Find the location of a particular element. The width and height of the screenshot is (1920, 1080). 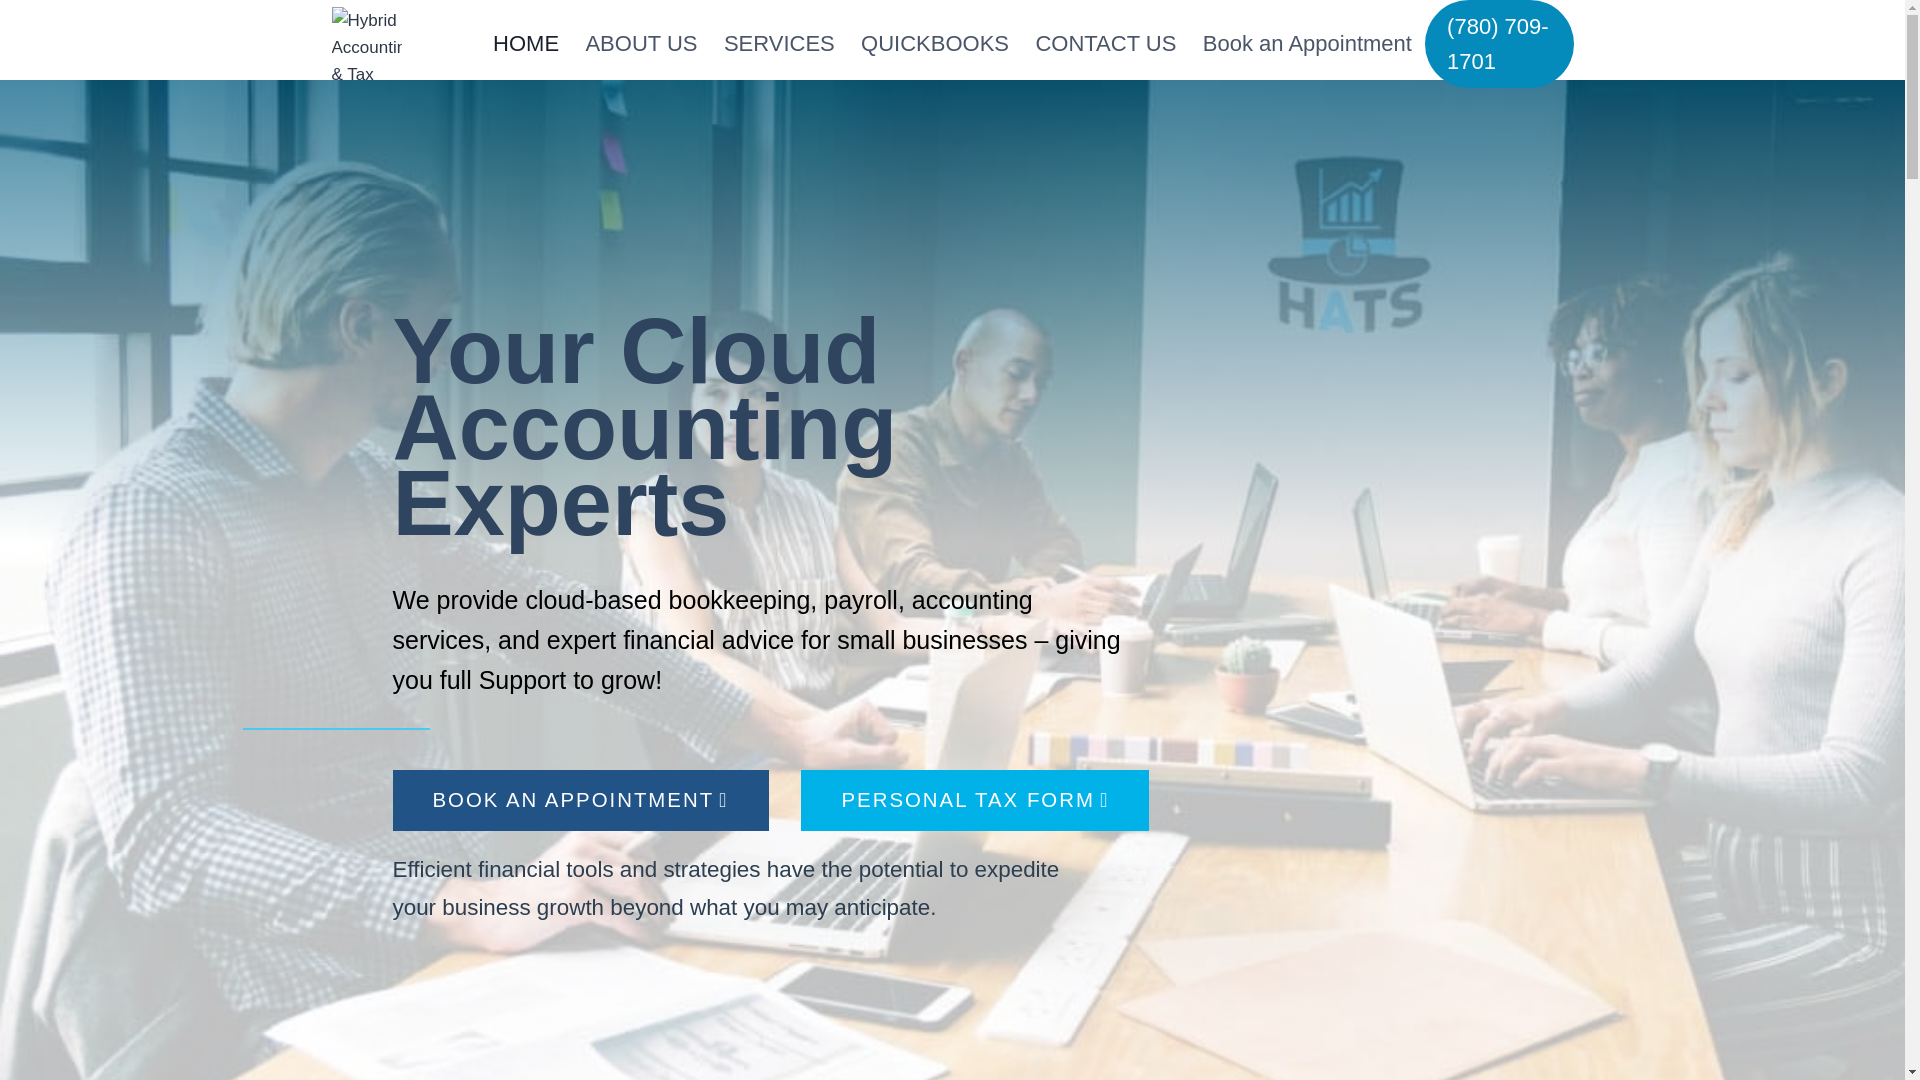

ABOUT US is located at coordinates (641, 43).